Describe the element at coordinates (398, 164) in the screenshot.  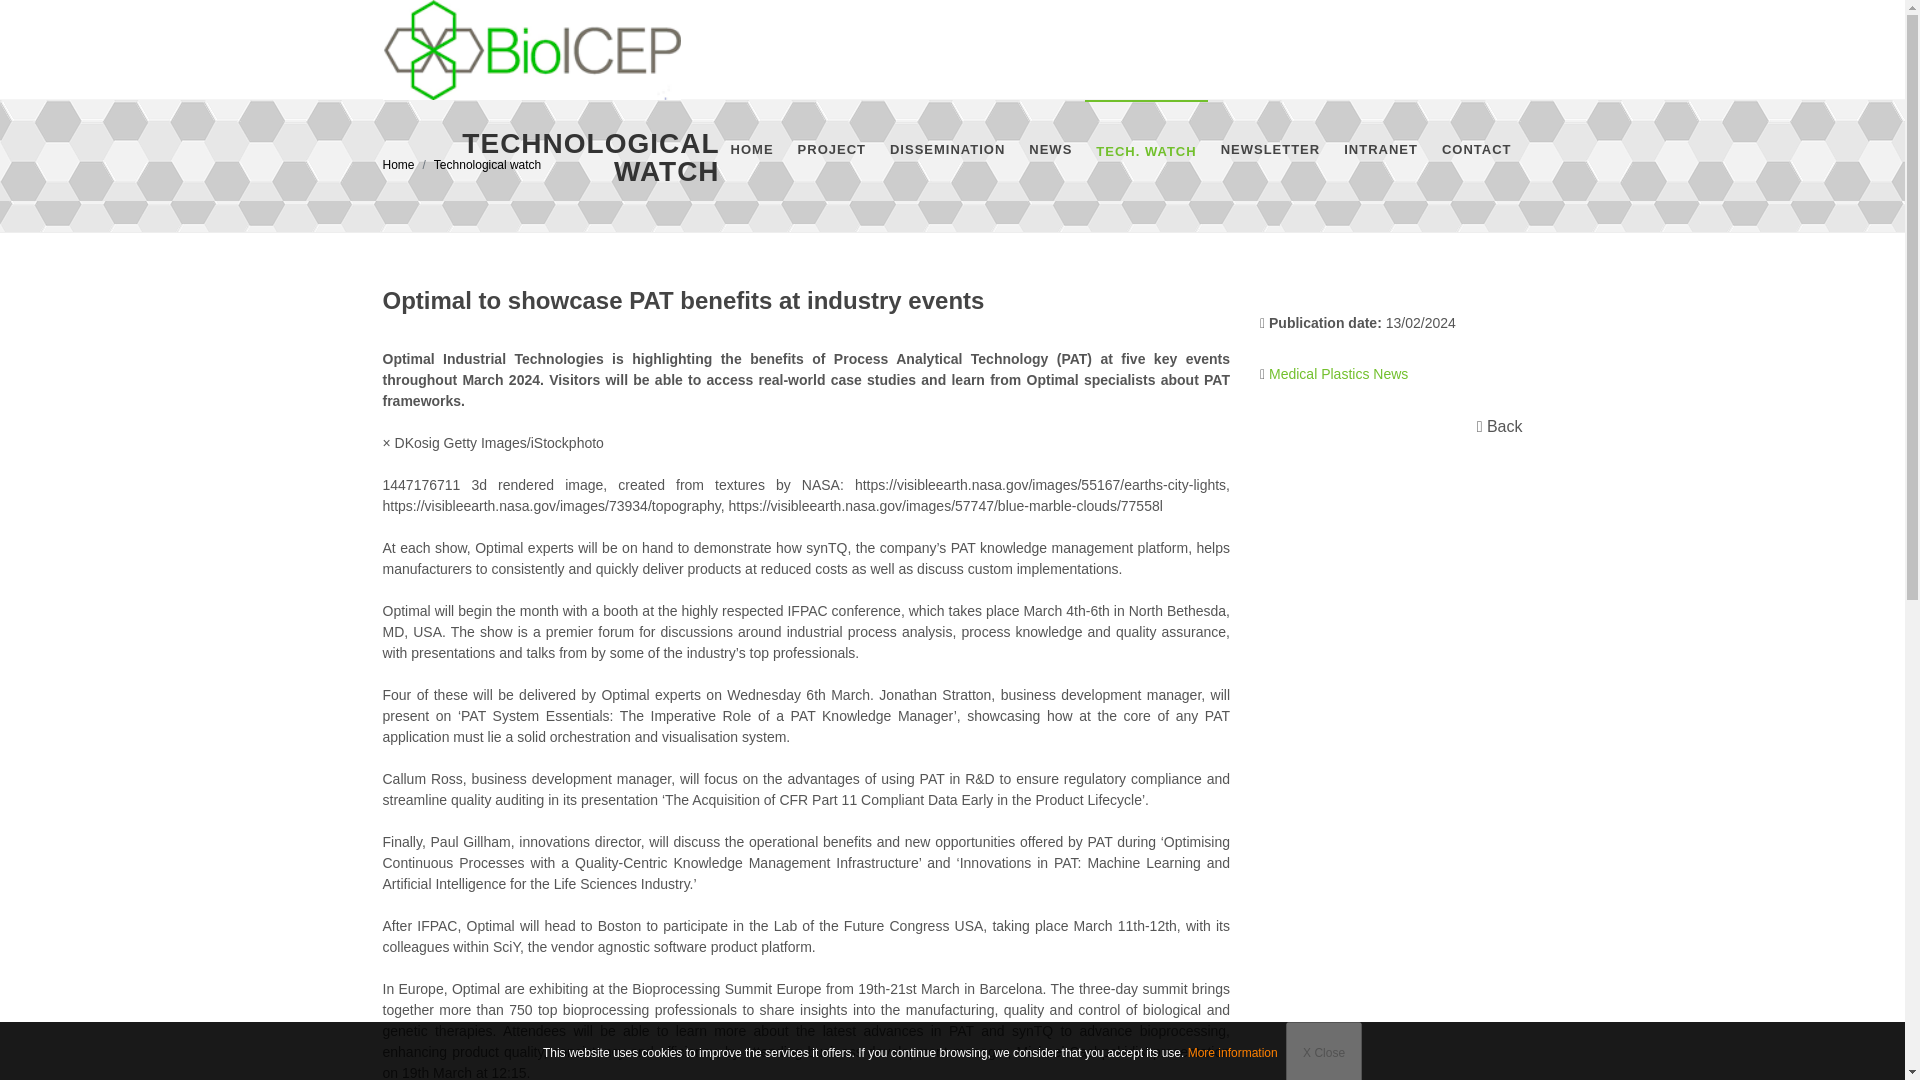
I see `Home` at that location.